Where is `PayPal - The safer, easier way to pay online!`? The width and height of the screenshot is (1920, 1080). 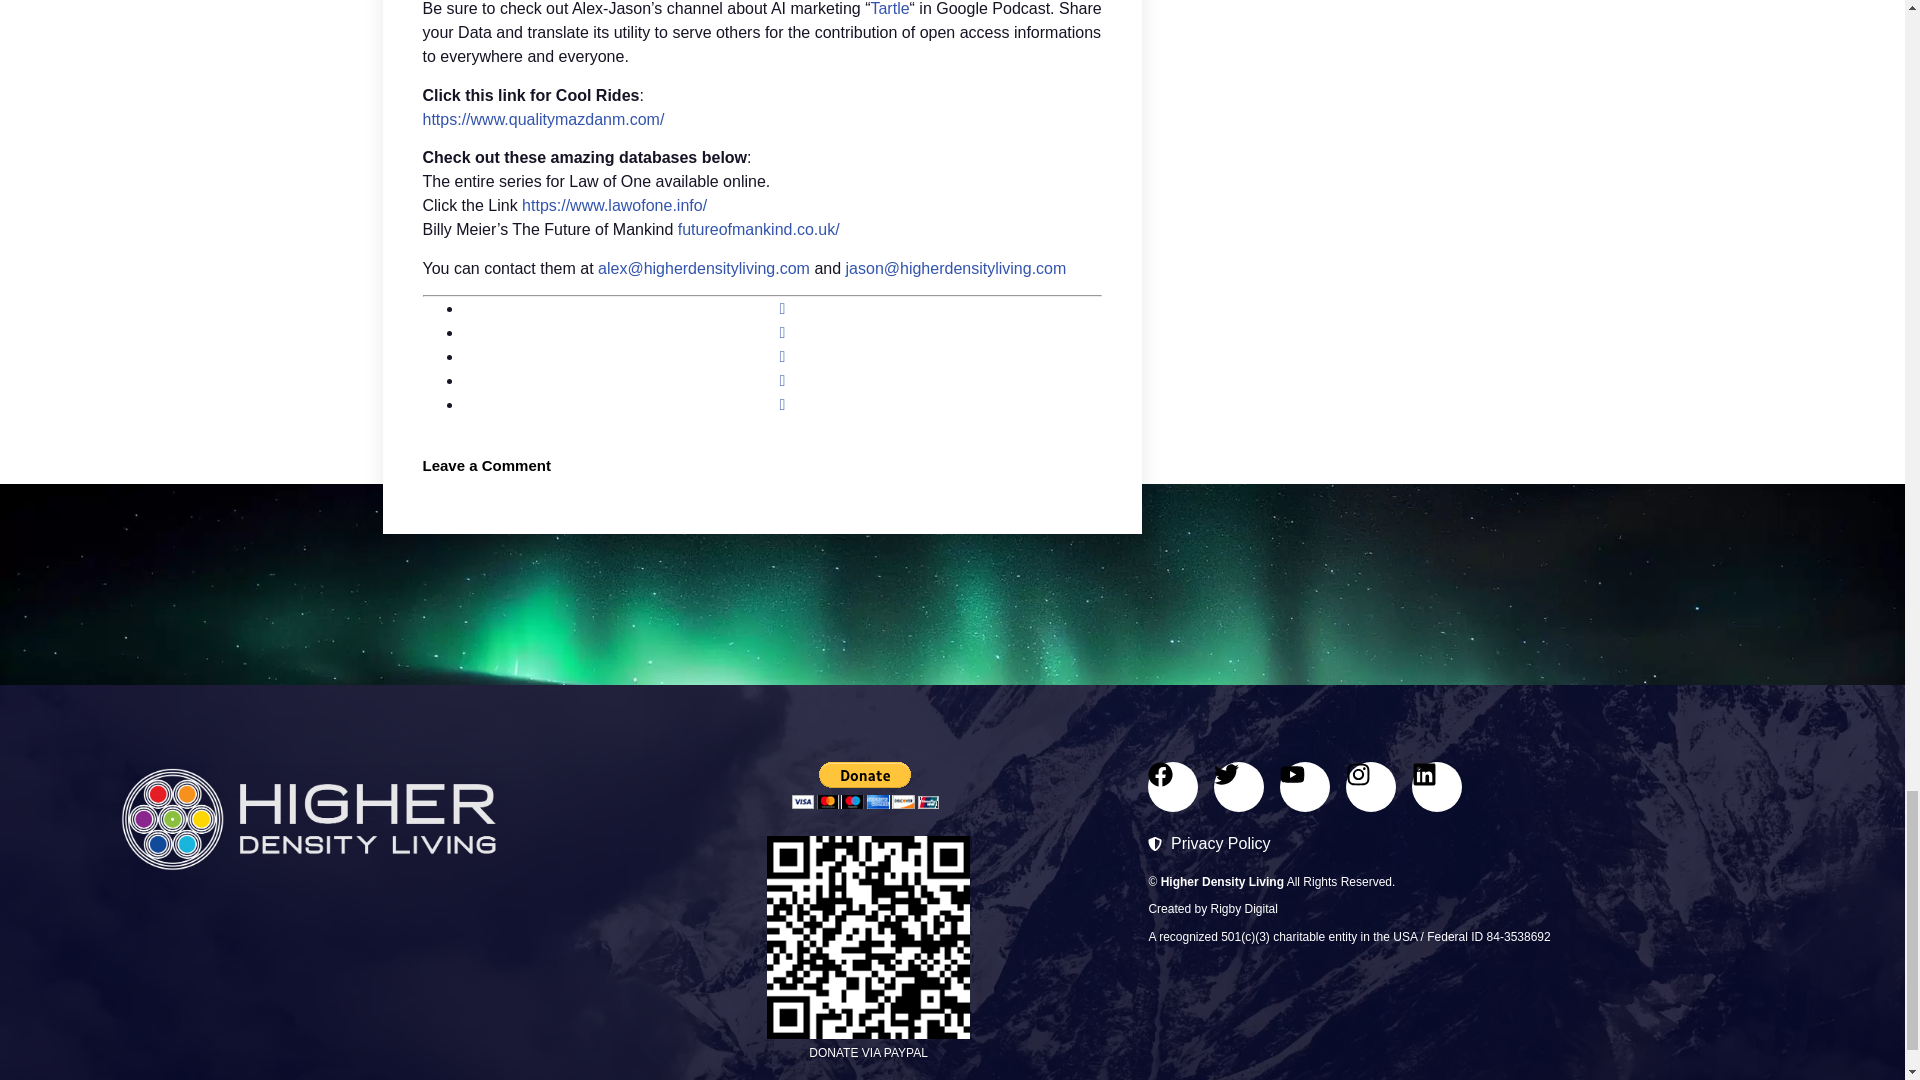 PayPal - The safer, easier way to pay online! is located at coordinates (864, 785).